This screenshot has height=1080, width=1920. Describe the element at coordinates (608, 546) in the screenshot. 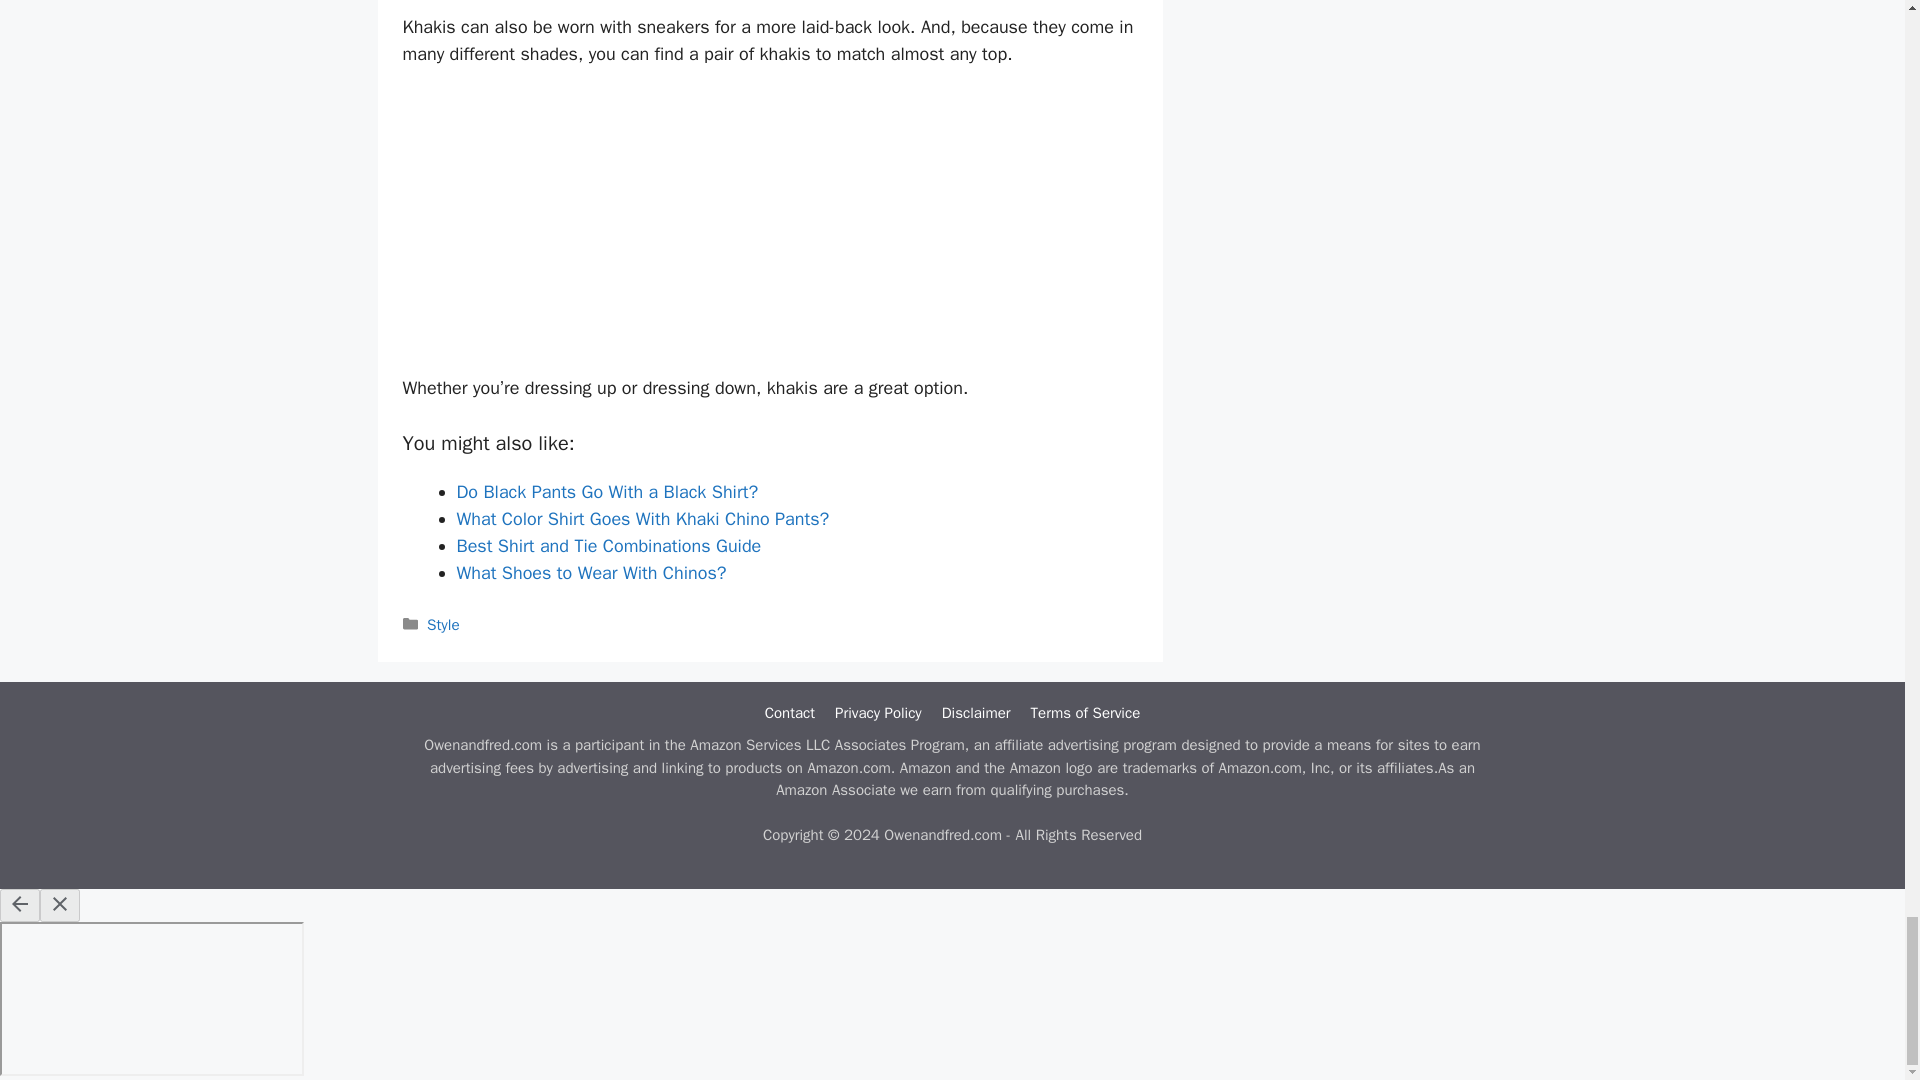

I see `Best Shirt and Tie Combinations Guide` at that location.